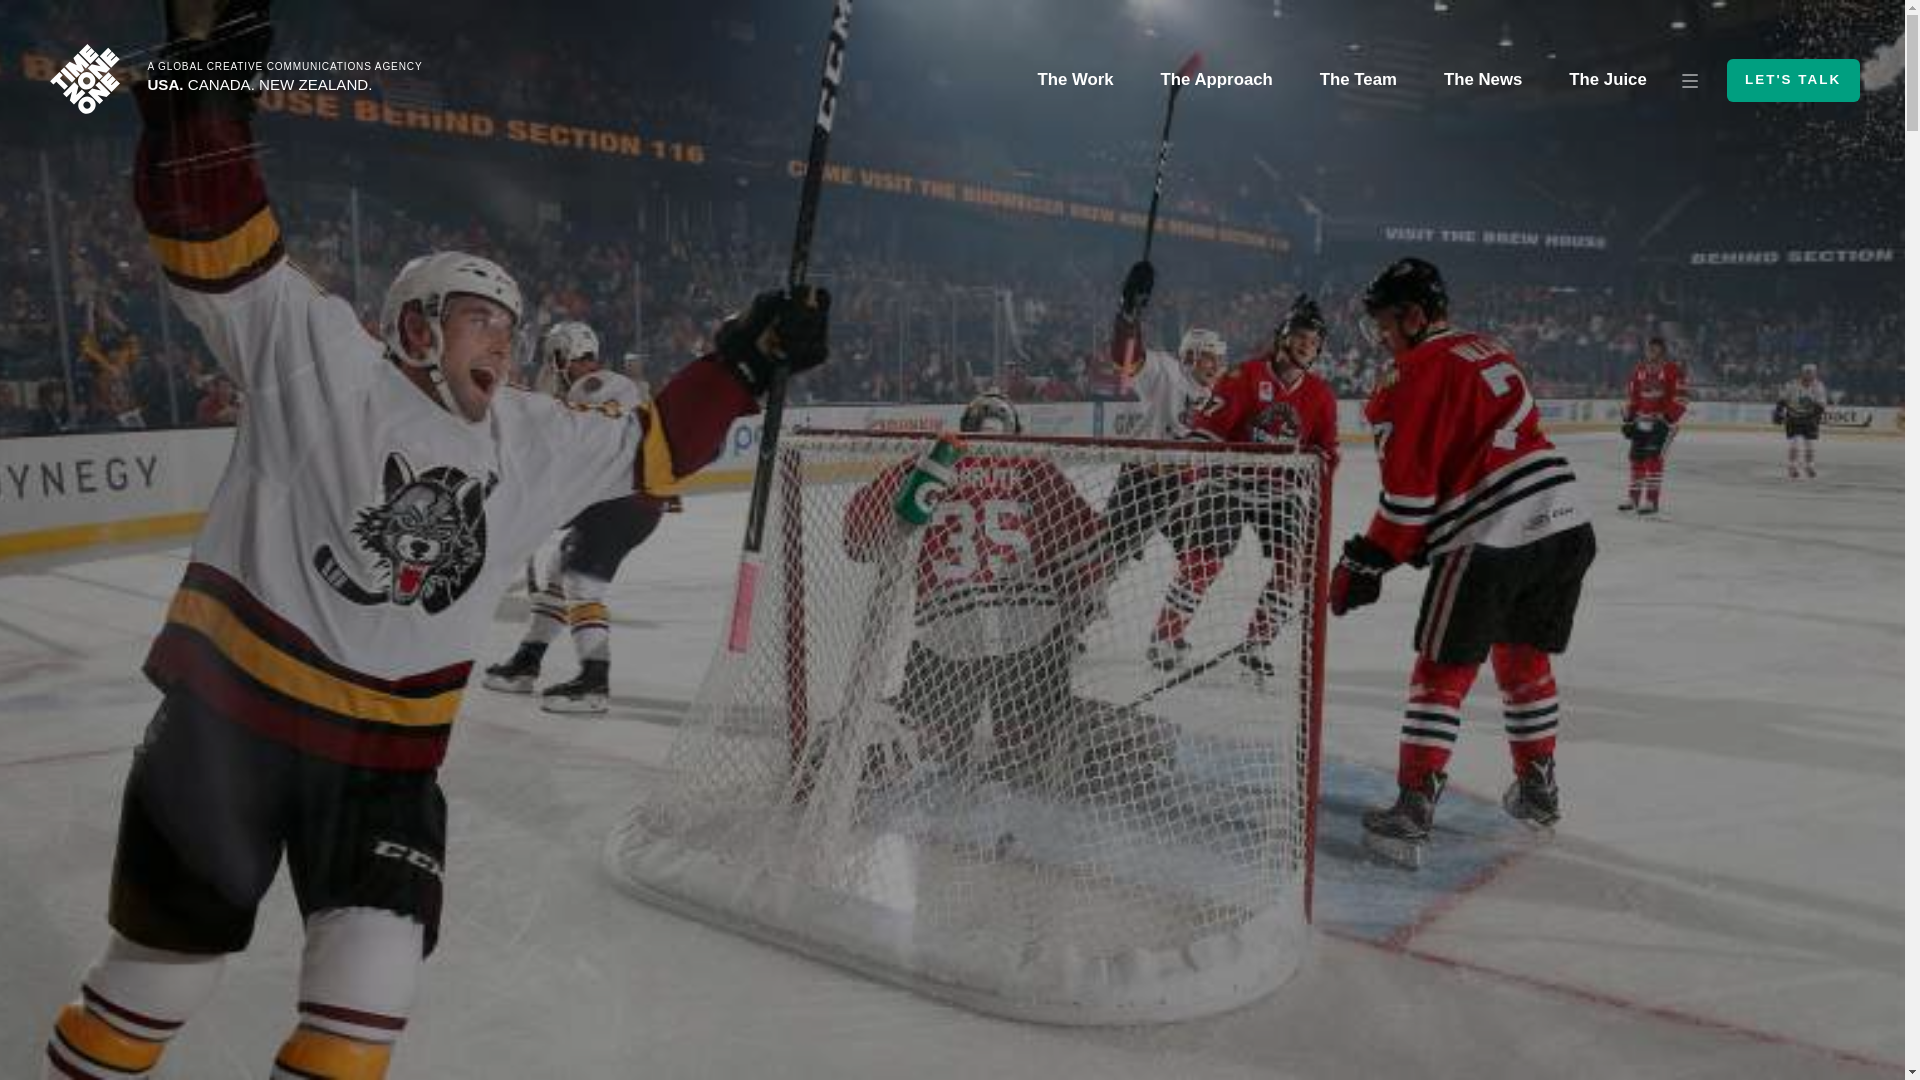  What do you see at coordinates (1793, 80) in the screenshot?
I see `LET'S TALK` at bounding box center [1793, 80].